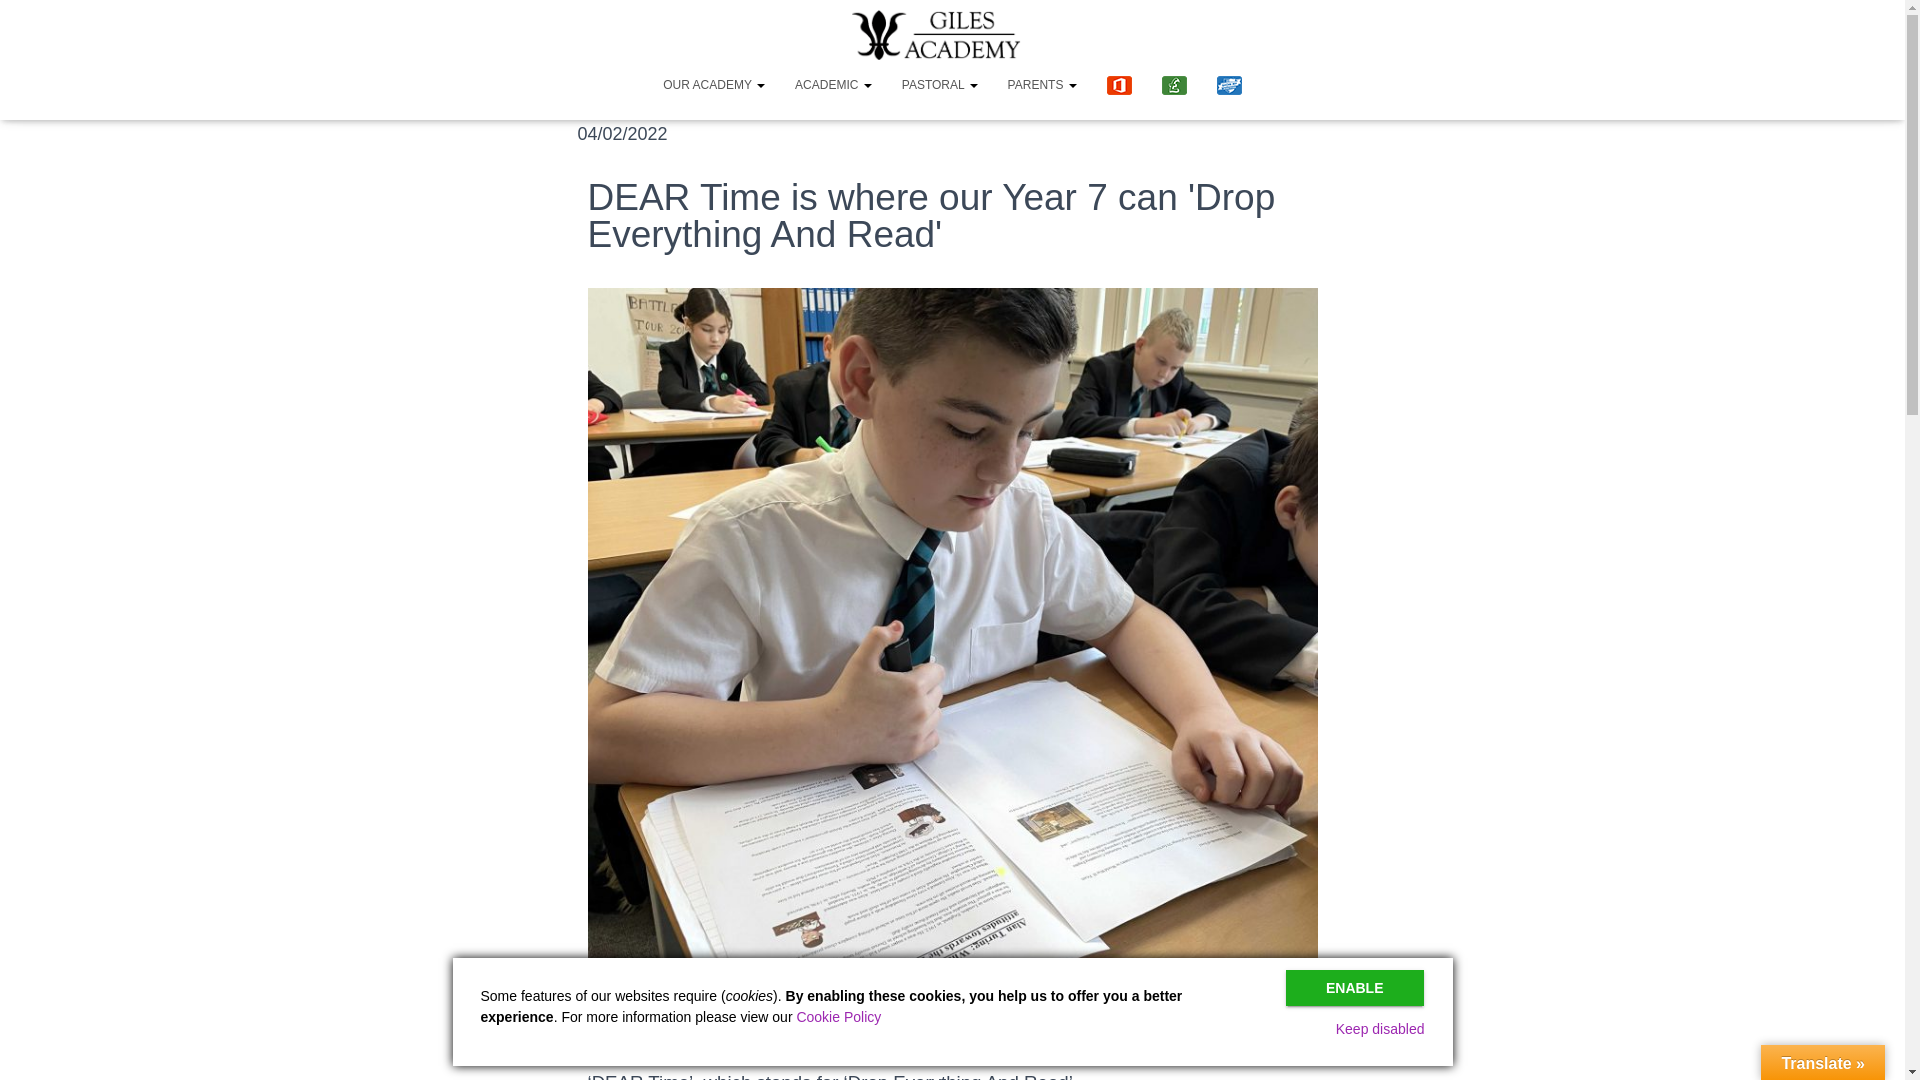  Describe the element at coordinates (952, 34) in the screenshot. I see `Giles Academy` at that location.